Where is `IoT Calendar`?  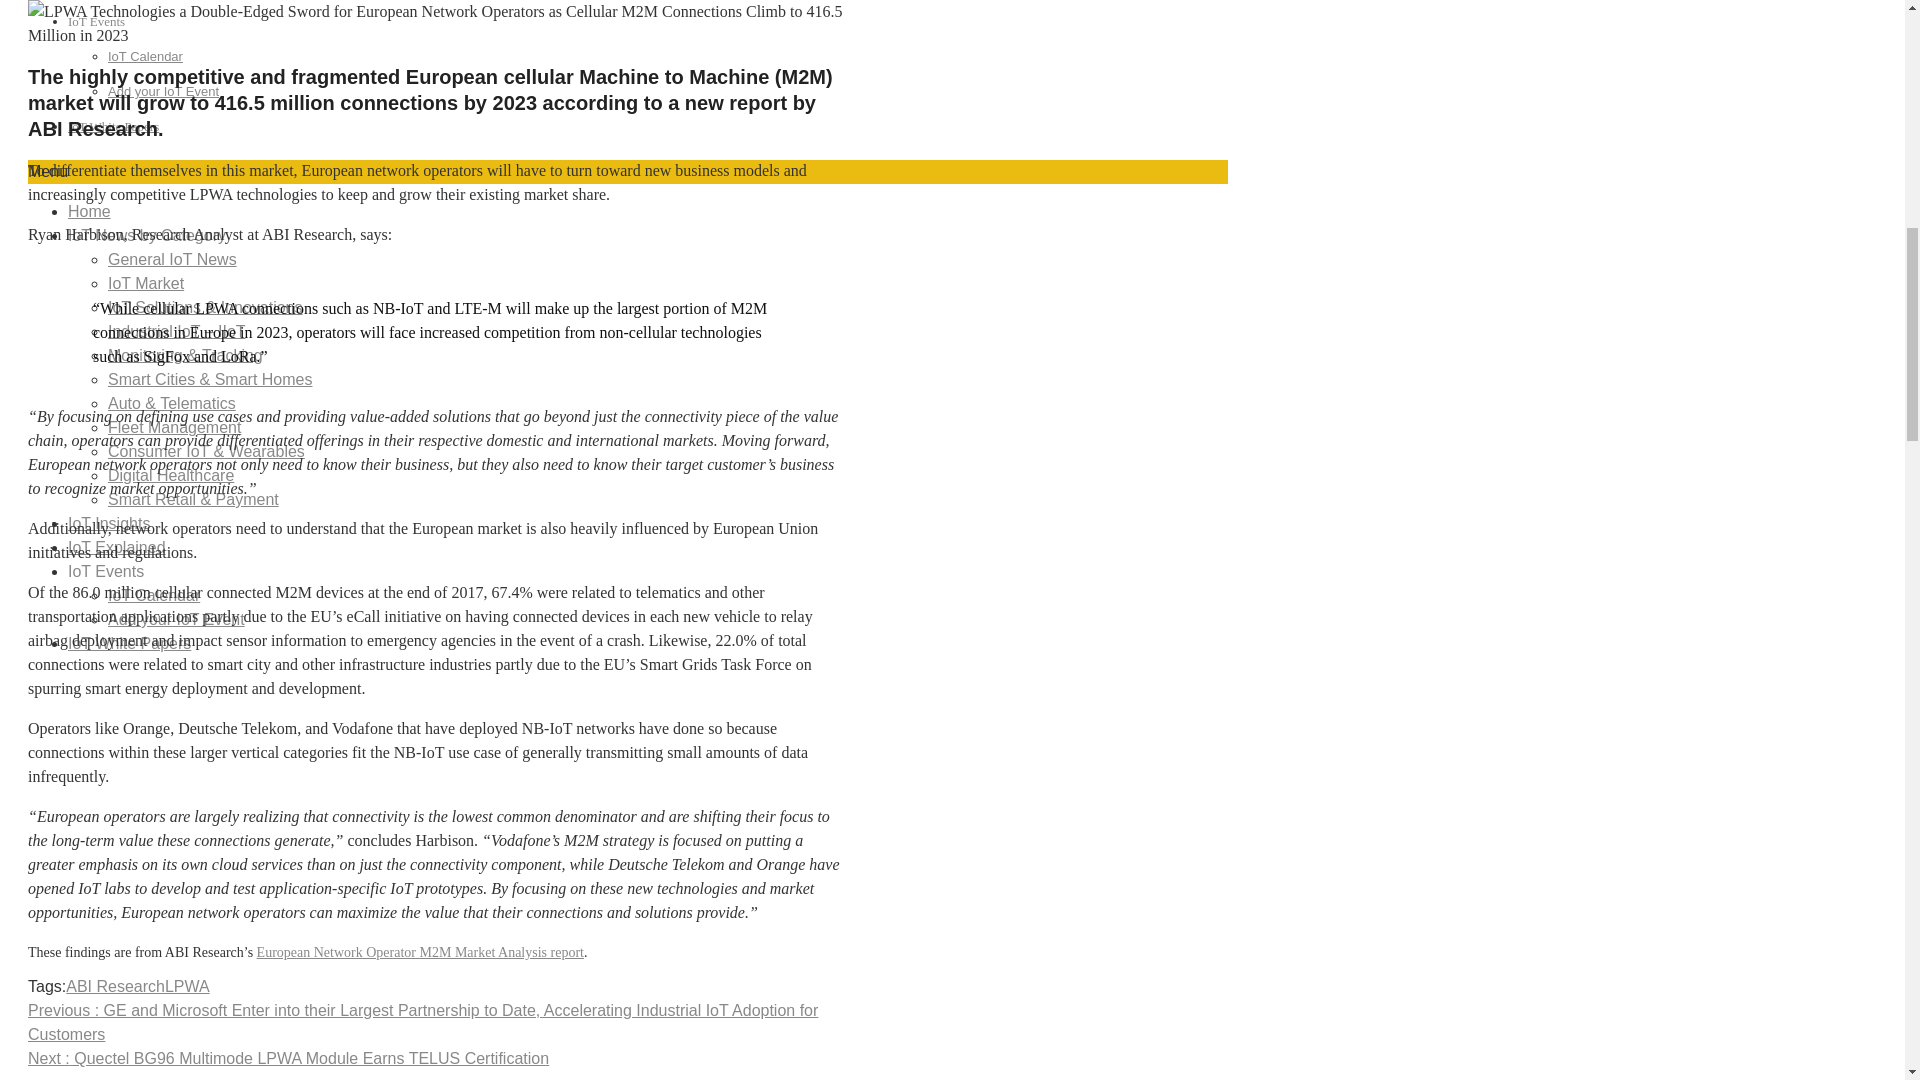
IoT Calendar is located at coordinates (144, 56).